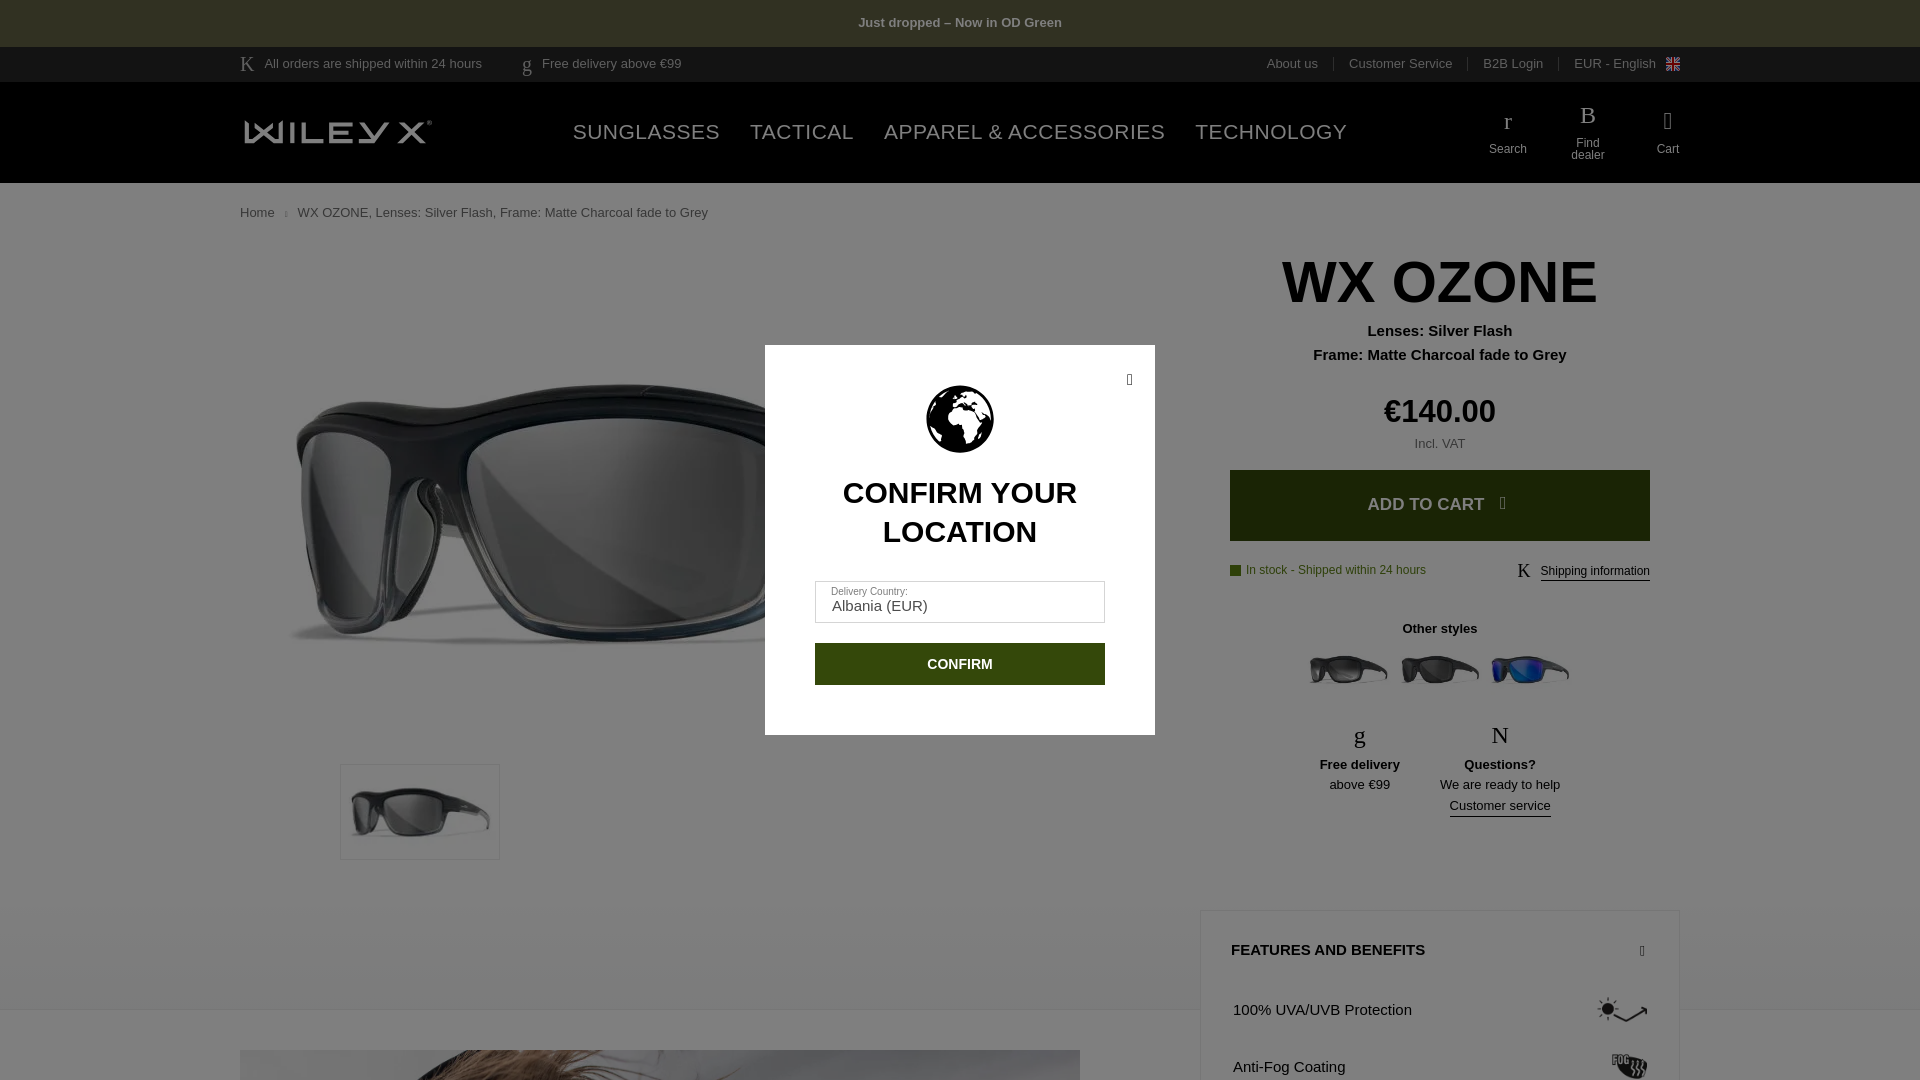  Describe the element at coordinates (1440, 505) in the screenshot. I see `Add to Cart` at that location.